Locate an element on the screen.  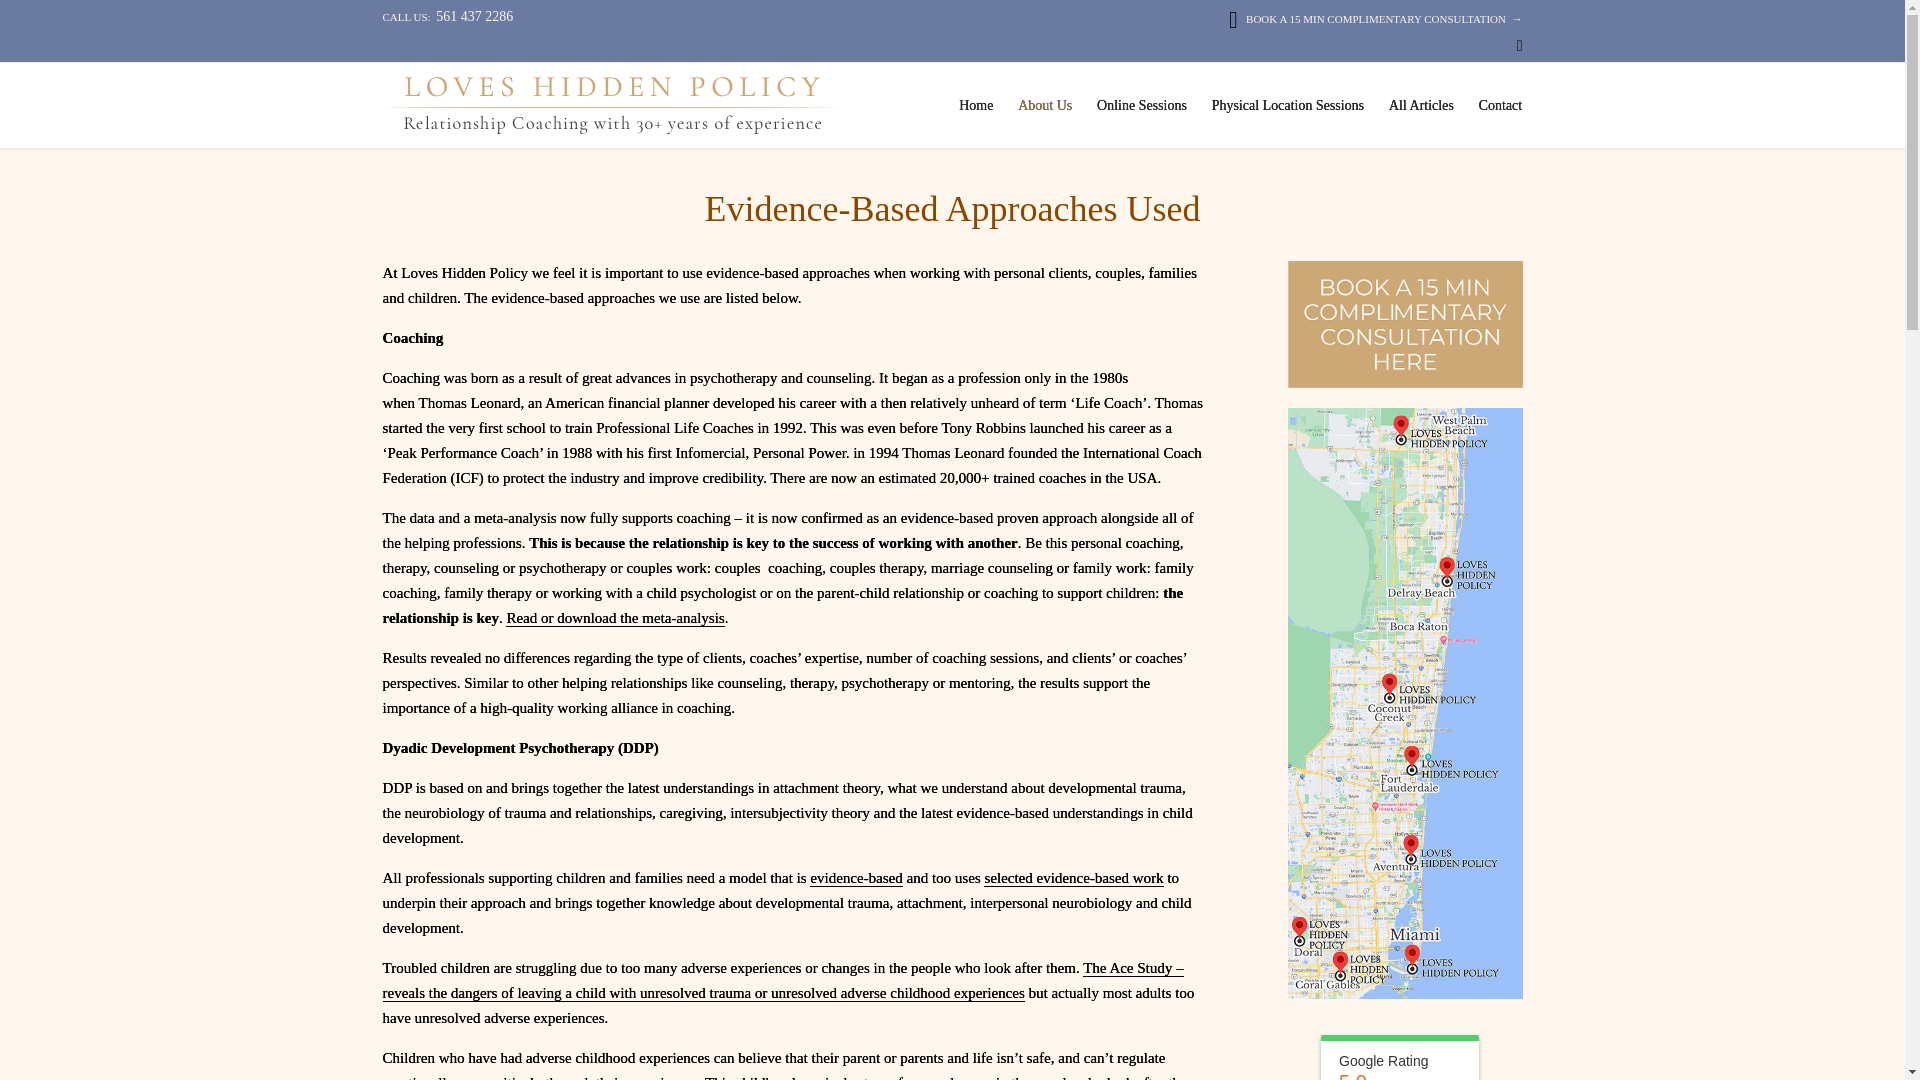
All Articles is located at coordinates (1420, 105).